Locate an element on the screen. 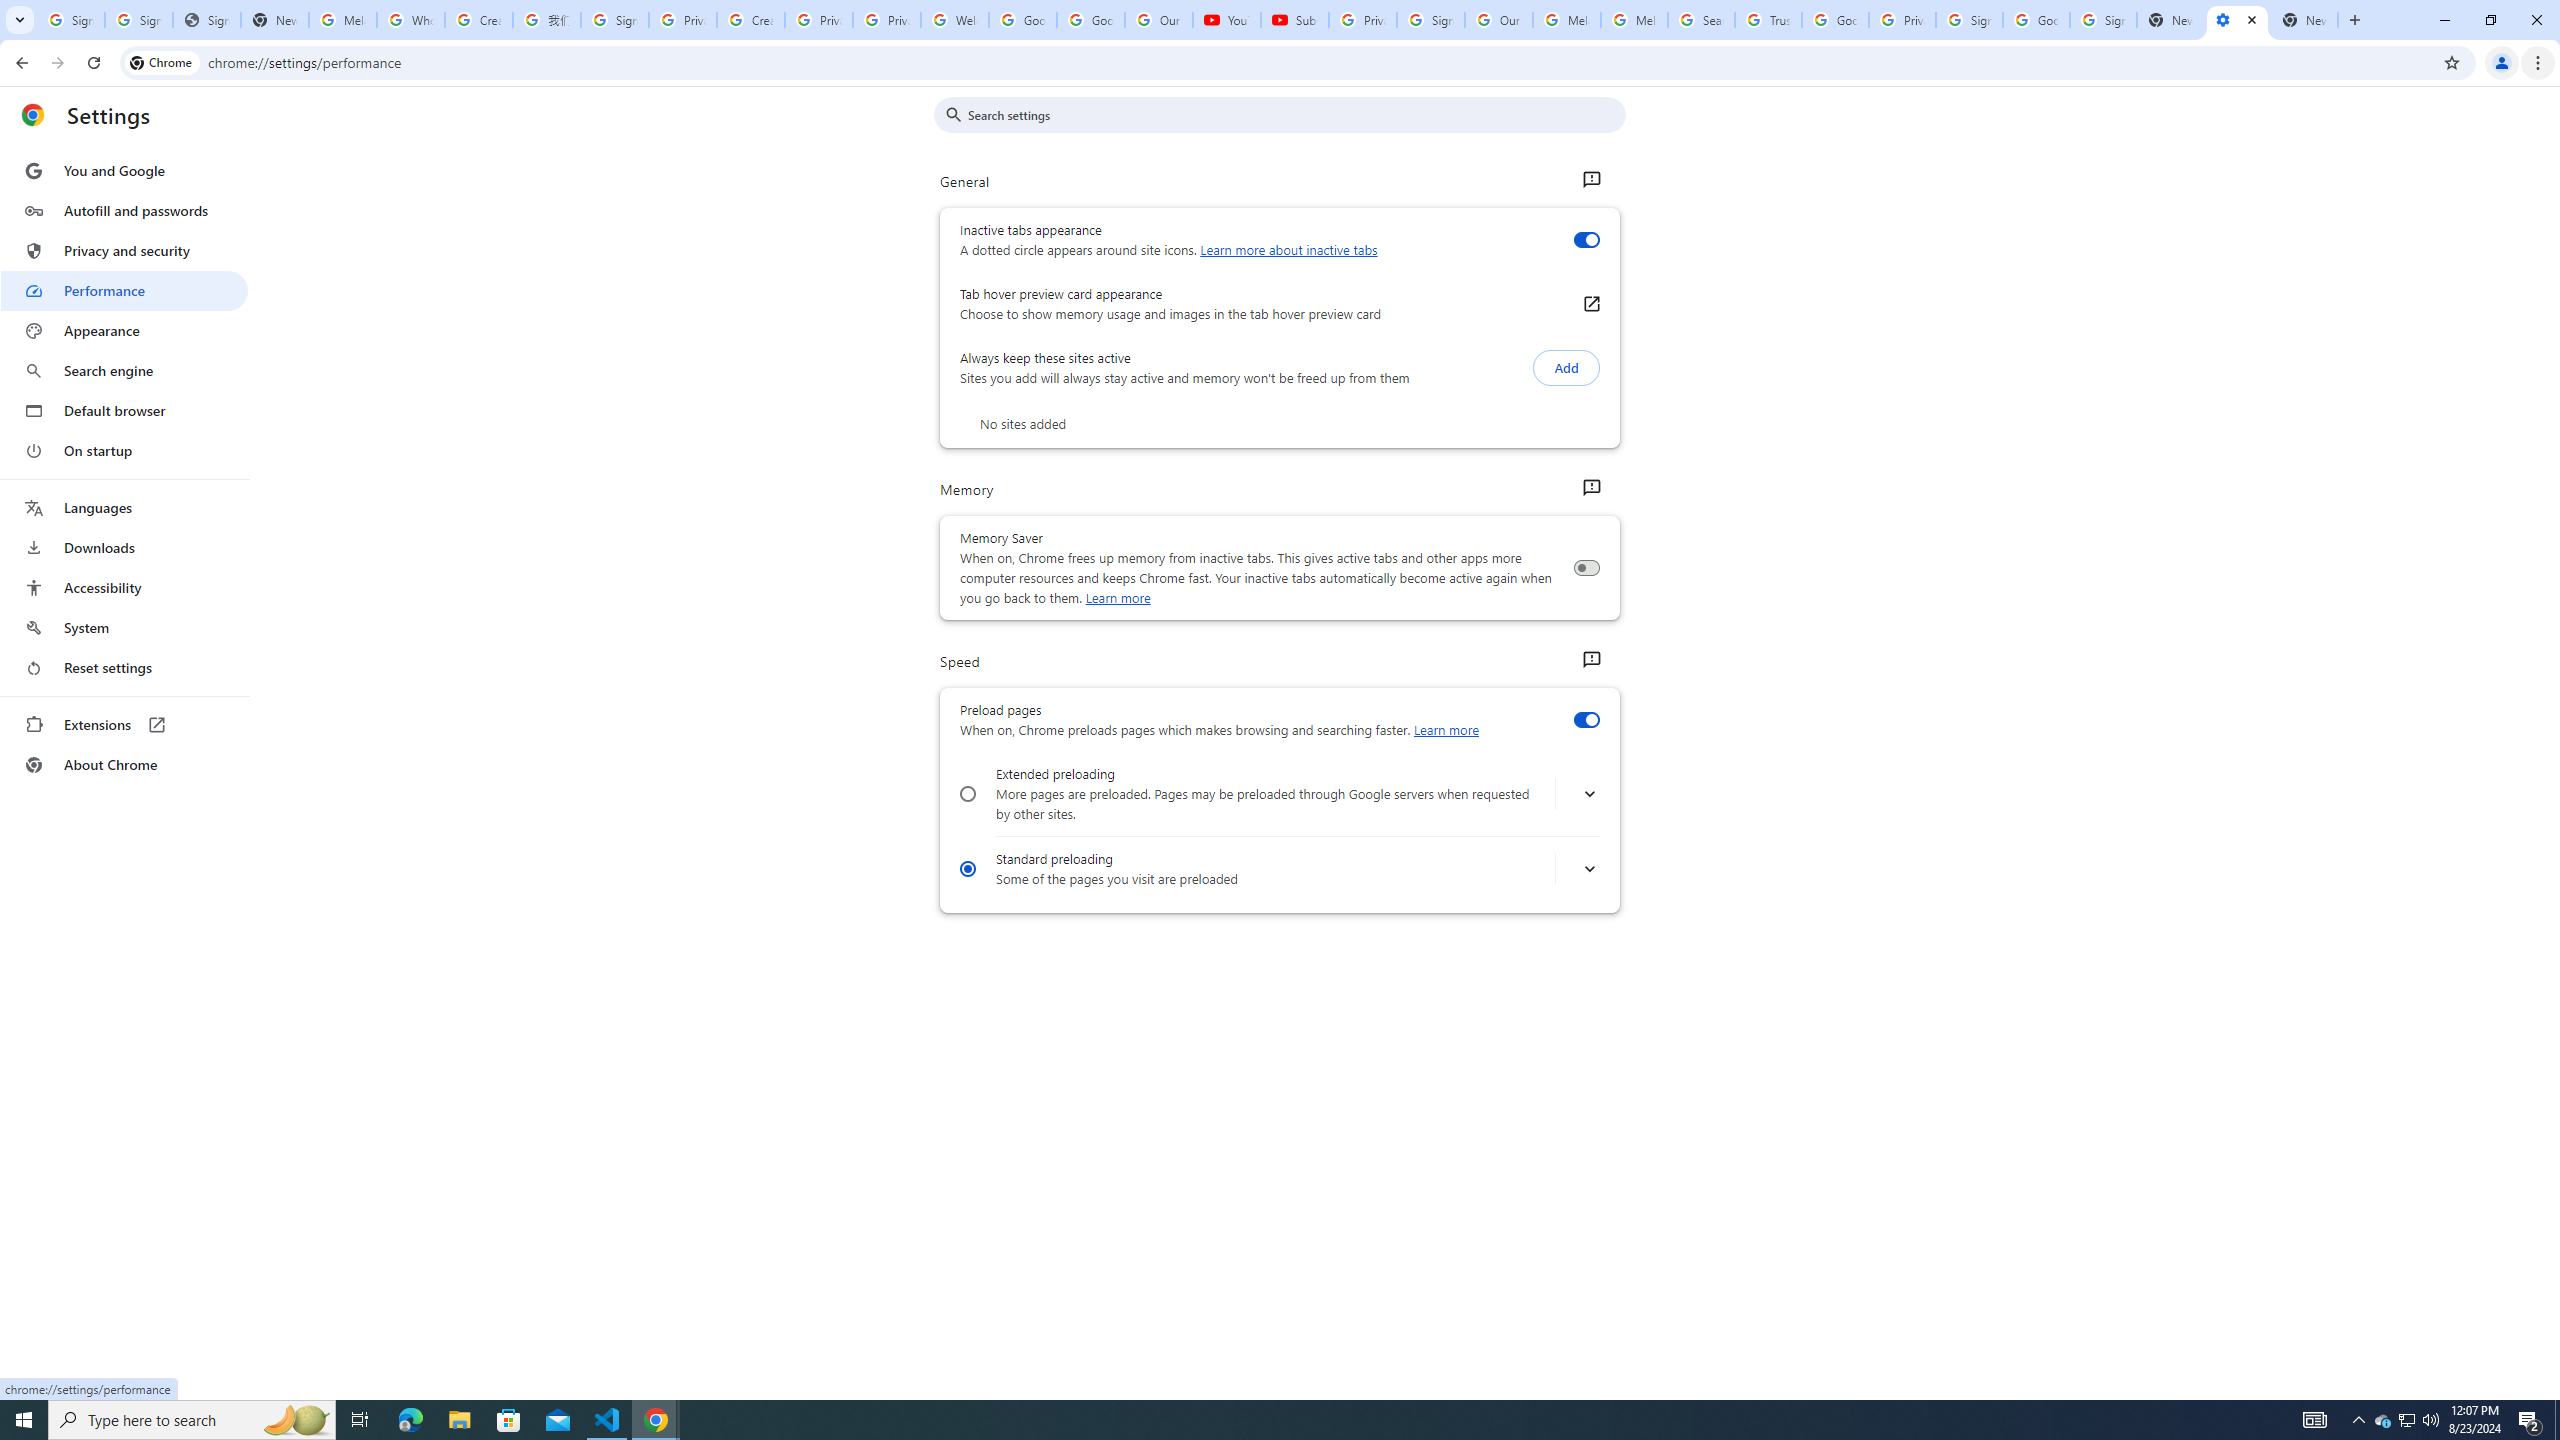 This screenshot has height=1440, width=2560.  More info about turning on extended preloading is located at coordinates (1589, 794).